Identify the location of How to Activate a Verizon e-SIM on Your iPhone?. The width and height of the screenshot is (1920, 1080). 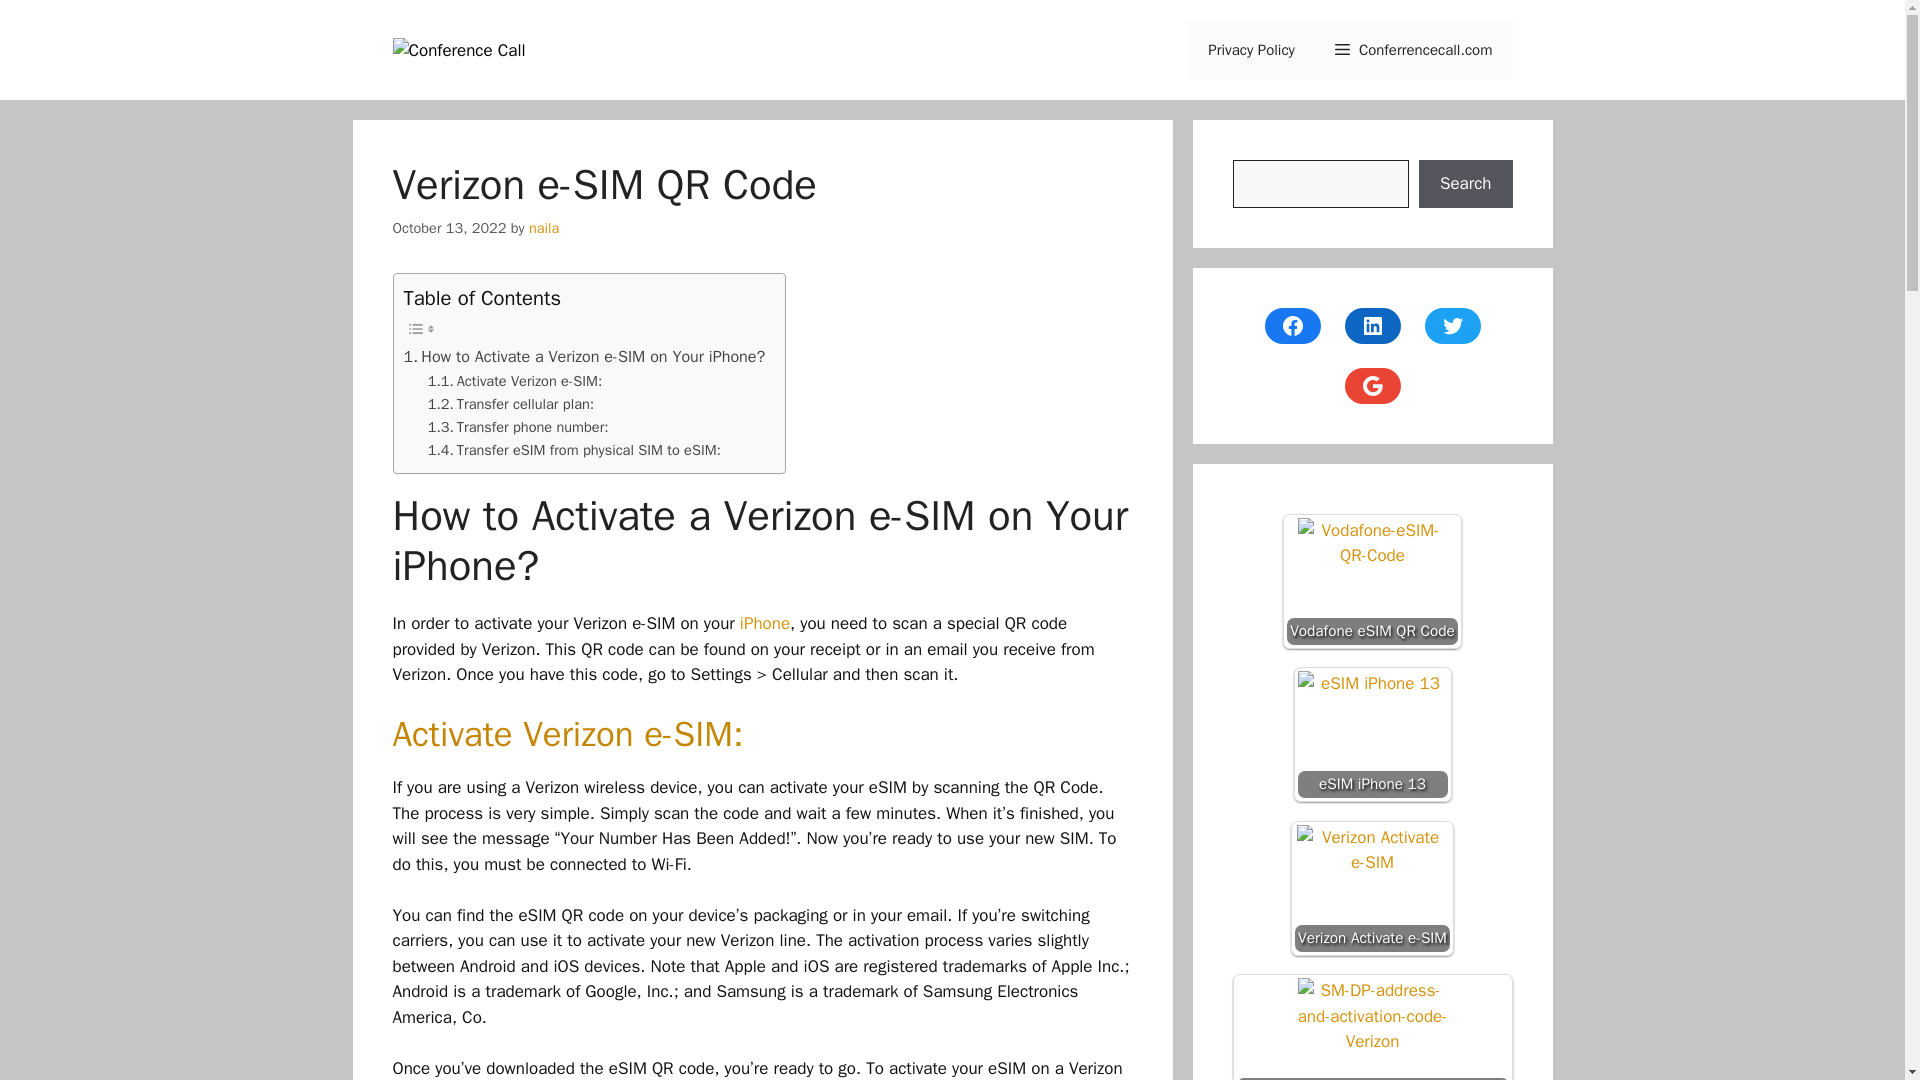
(584, 357).